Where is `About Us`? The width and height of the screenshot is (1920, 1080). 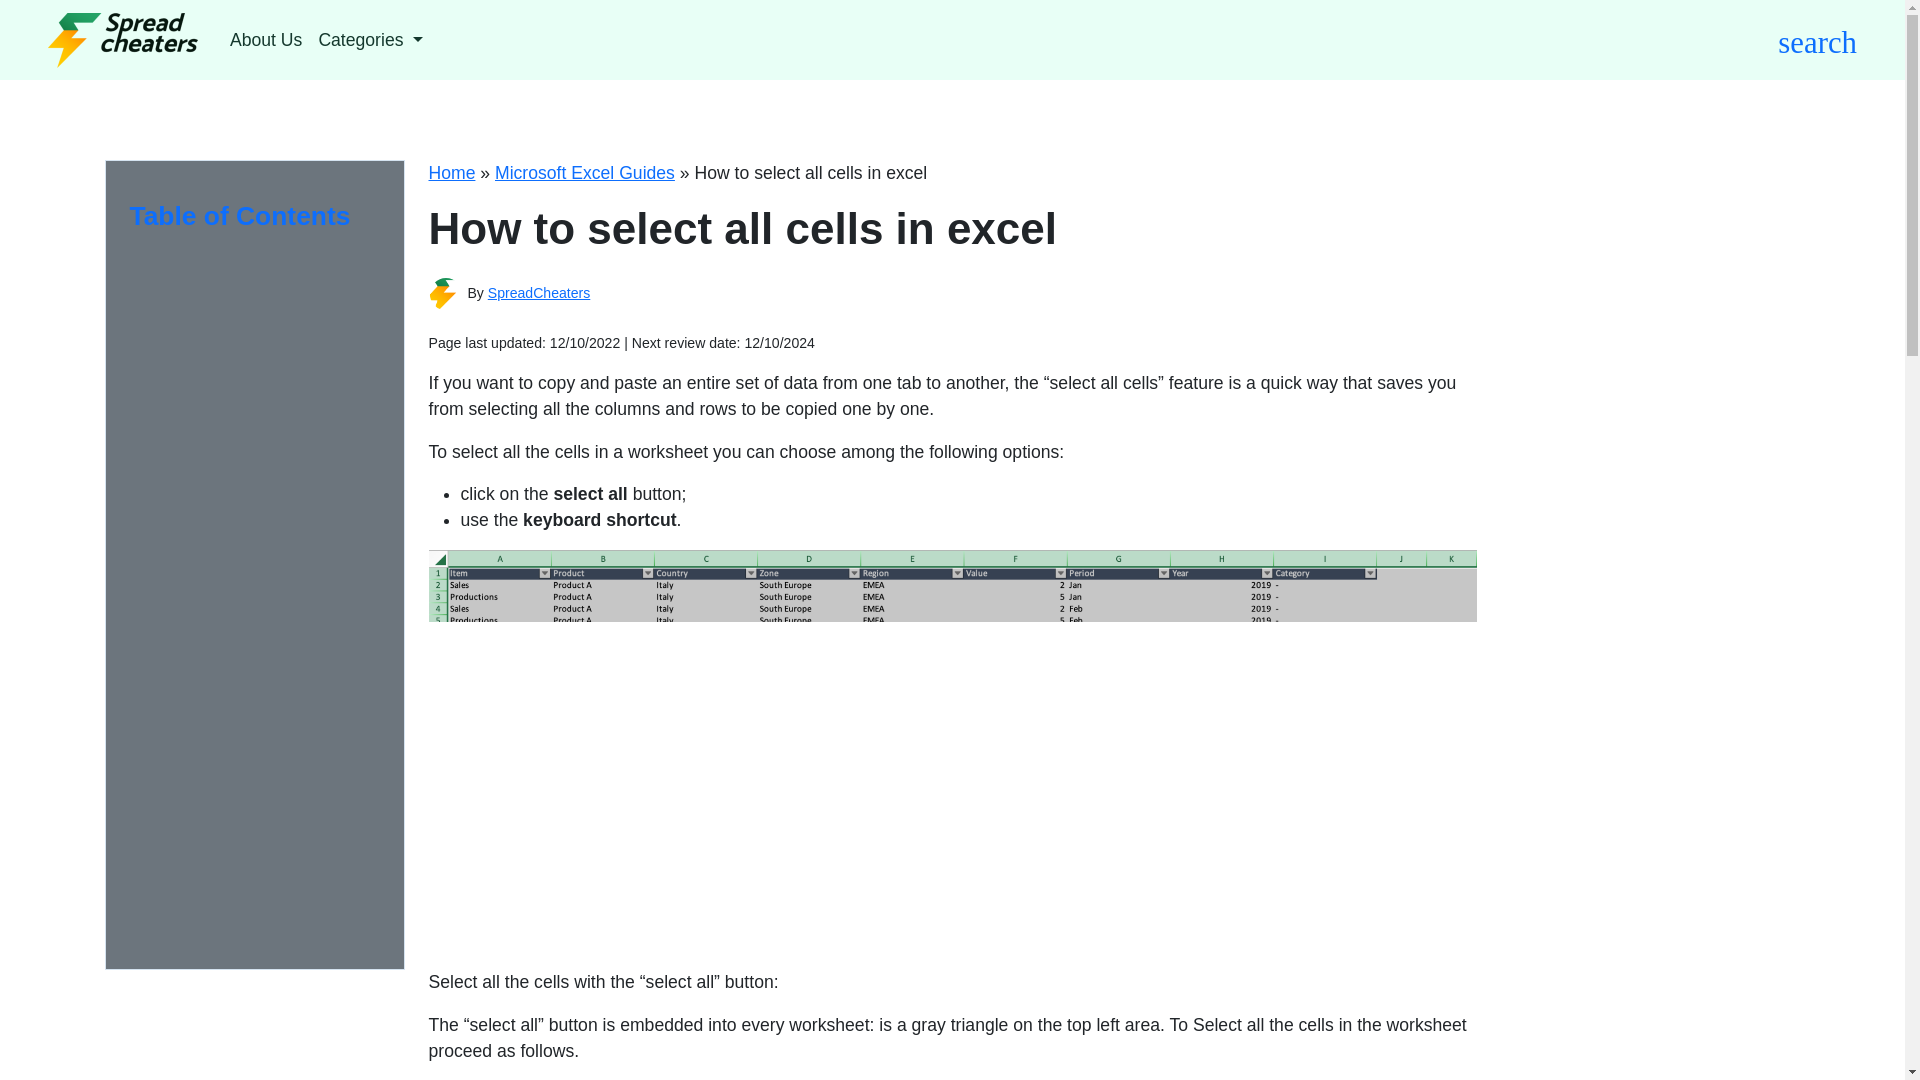 About Us is located at coordinates (266, 40).